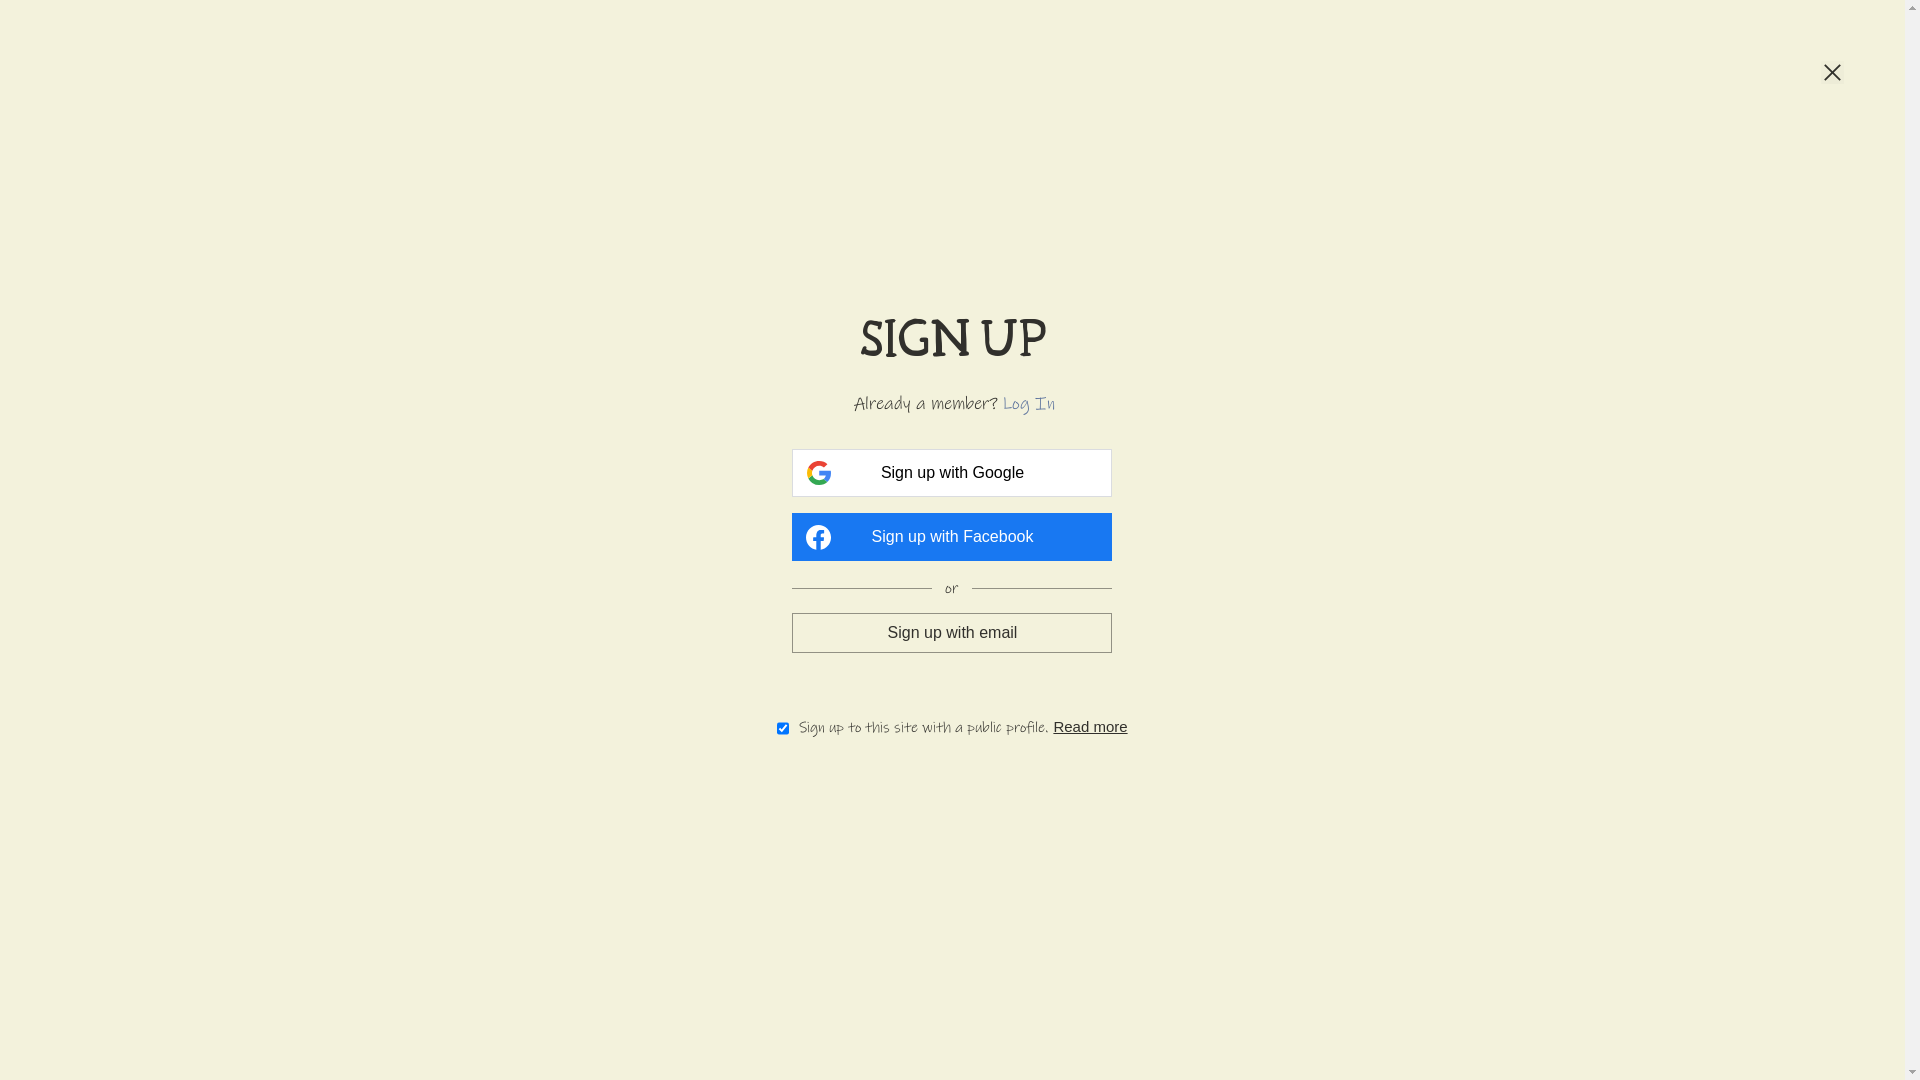 The width and height of the screenshot is (1920, 1080). What do you see at coordinates (1028, 404) in the screenshot?
I see `Log In` at bounding box center [1028, 404].